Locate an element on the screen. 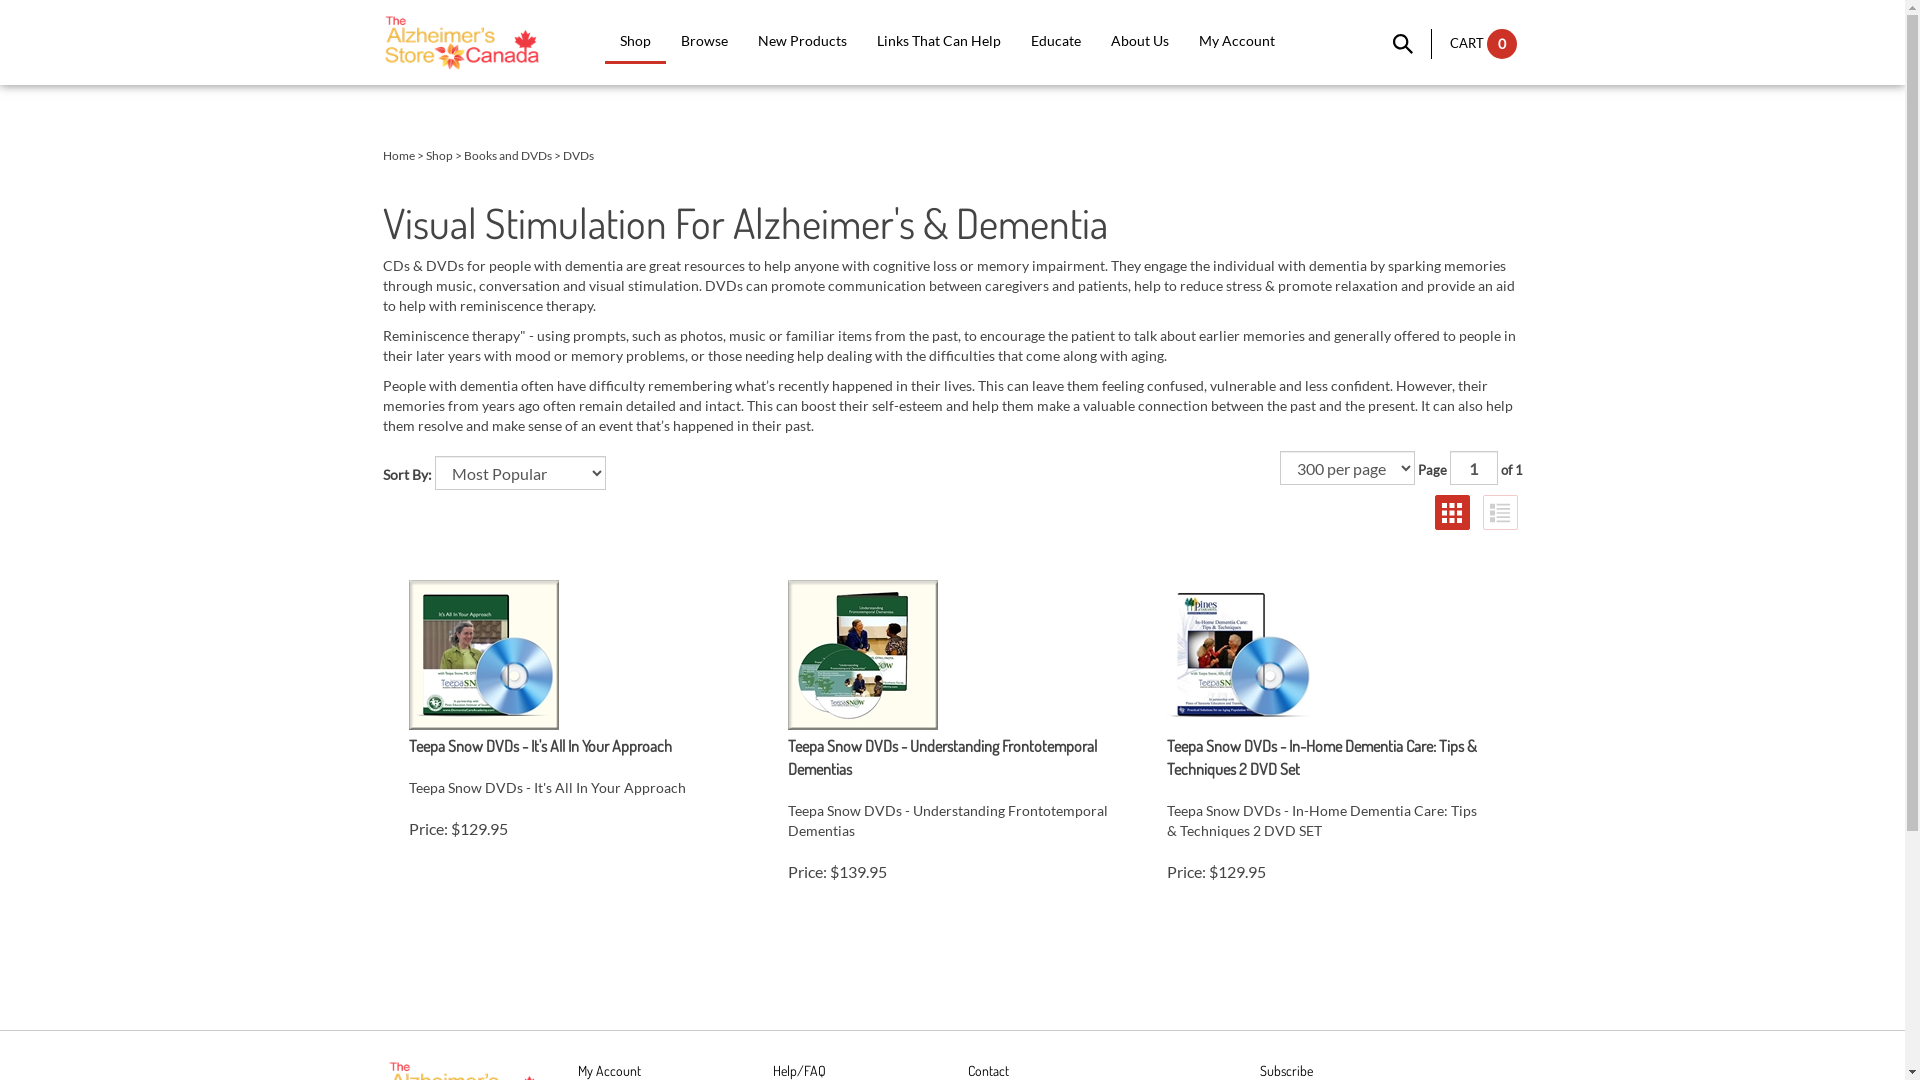  Teepa-Snow-DVDs-In-Home-Dementia-Care-Tips-Techniques is located at coordinates (1326, 655).